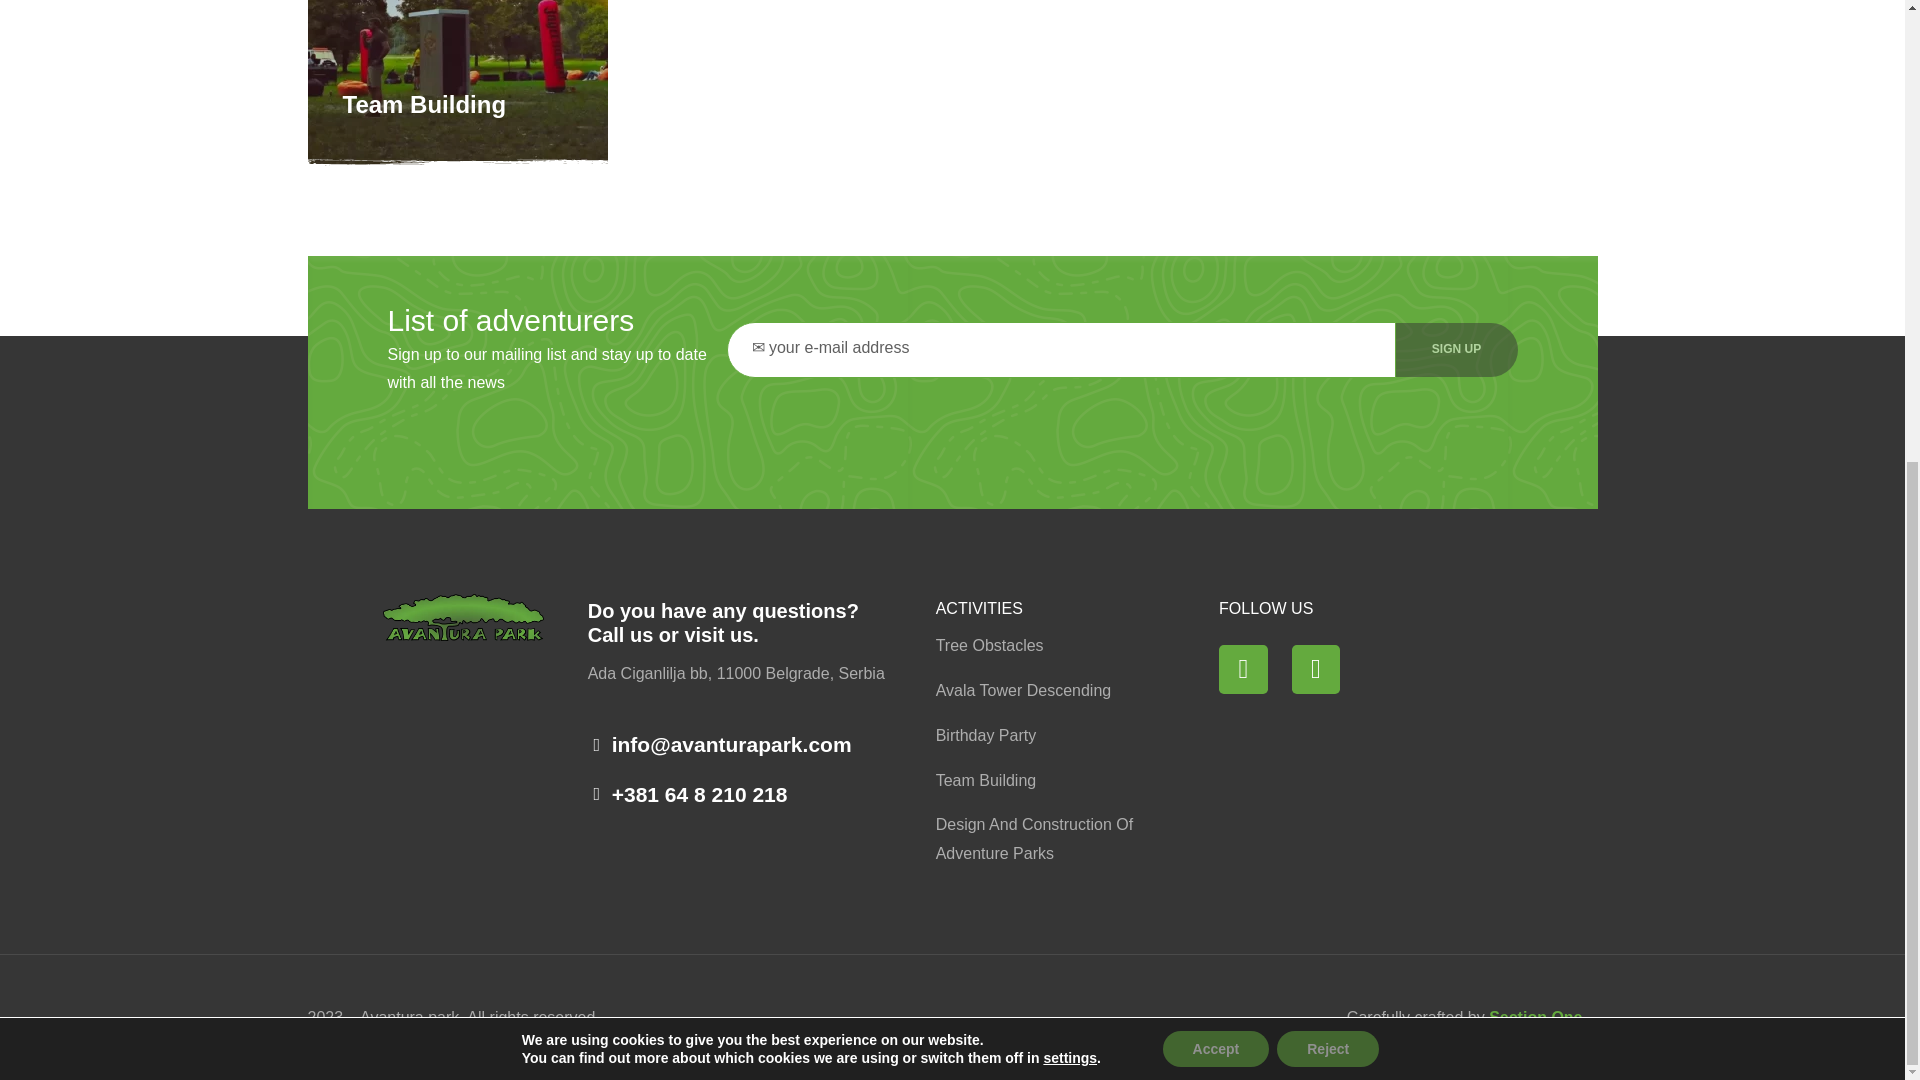 The height and width of the screenshot is (1080, 1920). What do you see at coordinates (1050, 646) in the screenshot?
I see `Tree Obstacles` at bounding box center [1050, 646].